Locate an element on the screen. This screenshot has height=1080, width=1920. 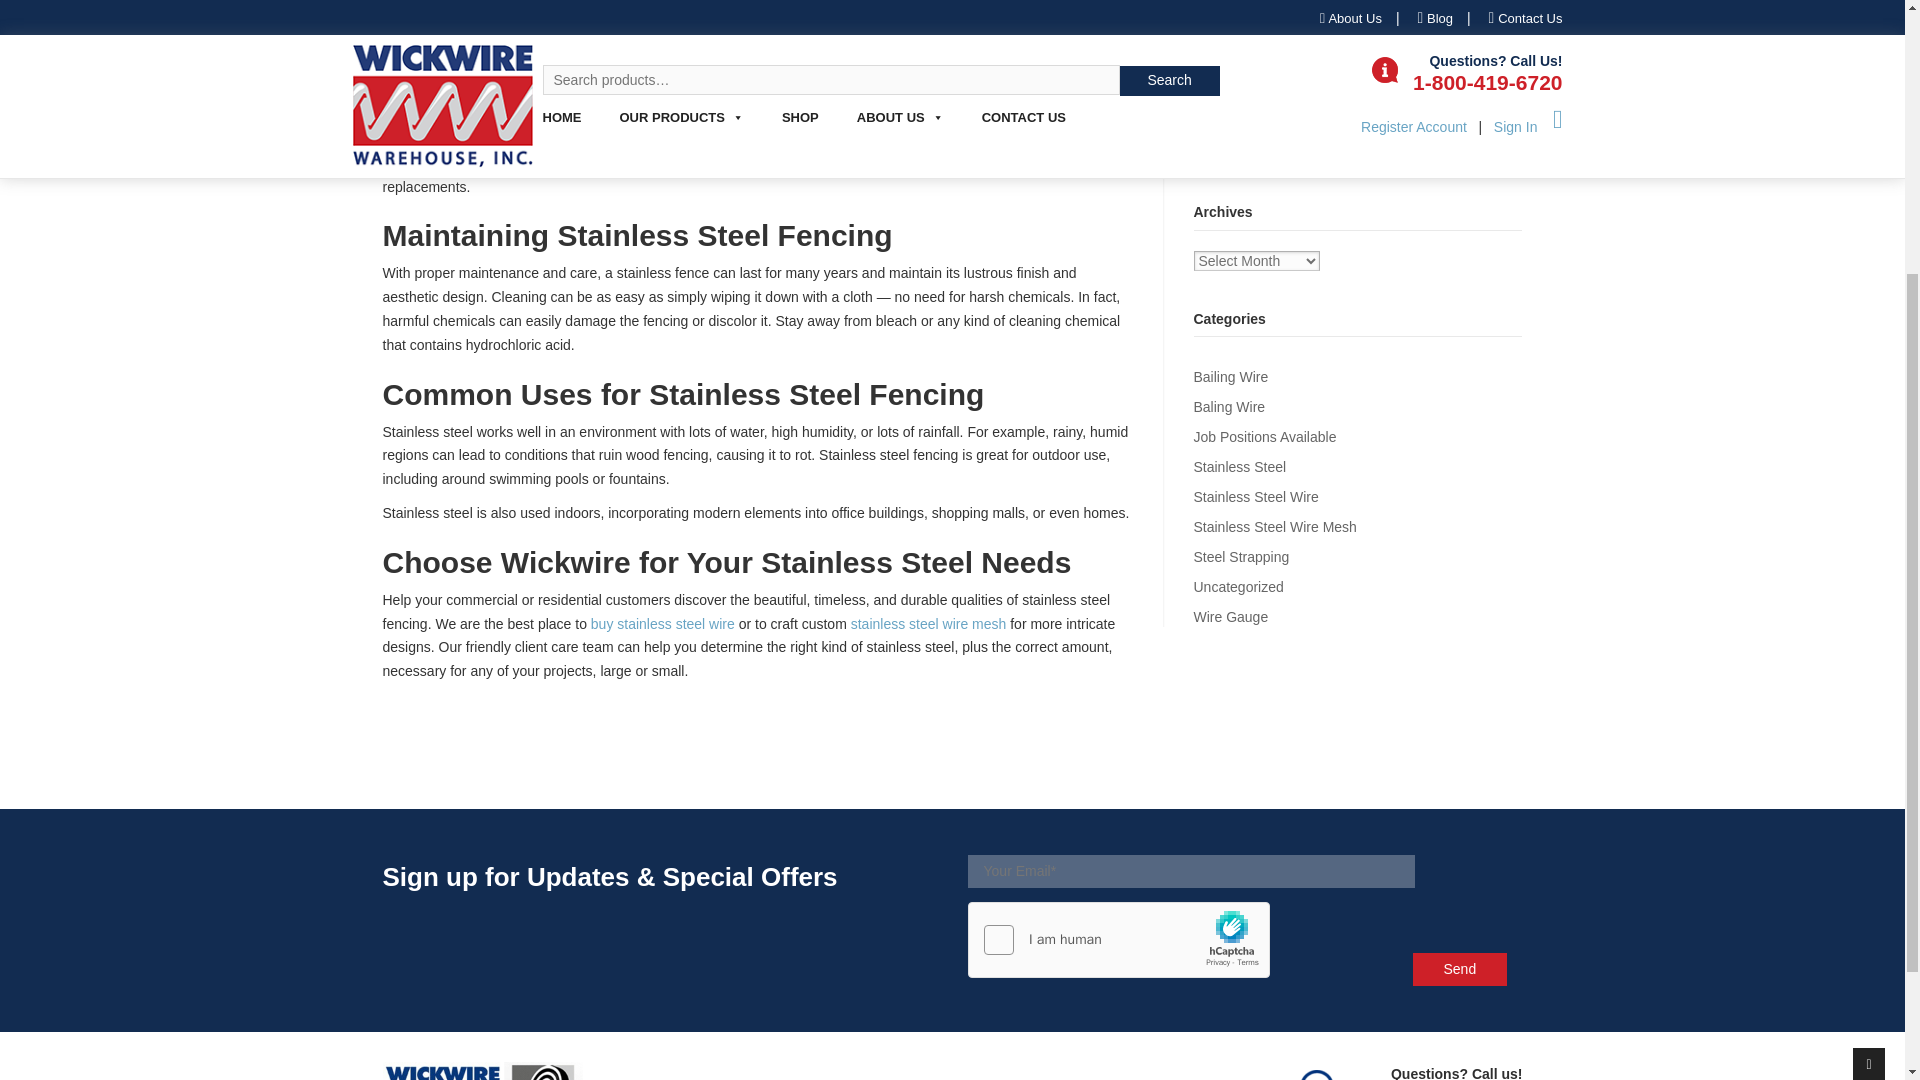
Why Choose Single Loop Baling Wire? is located at coordinates (1314, 44).